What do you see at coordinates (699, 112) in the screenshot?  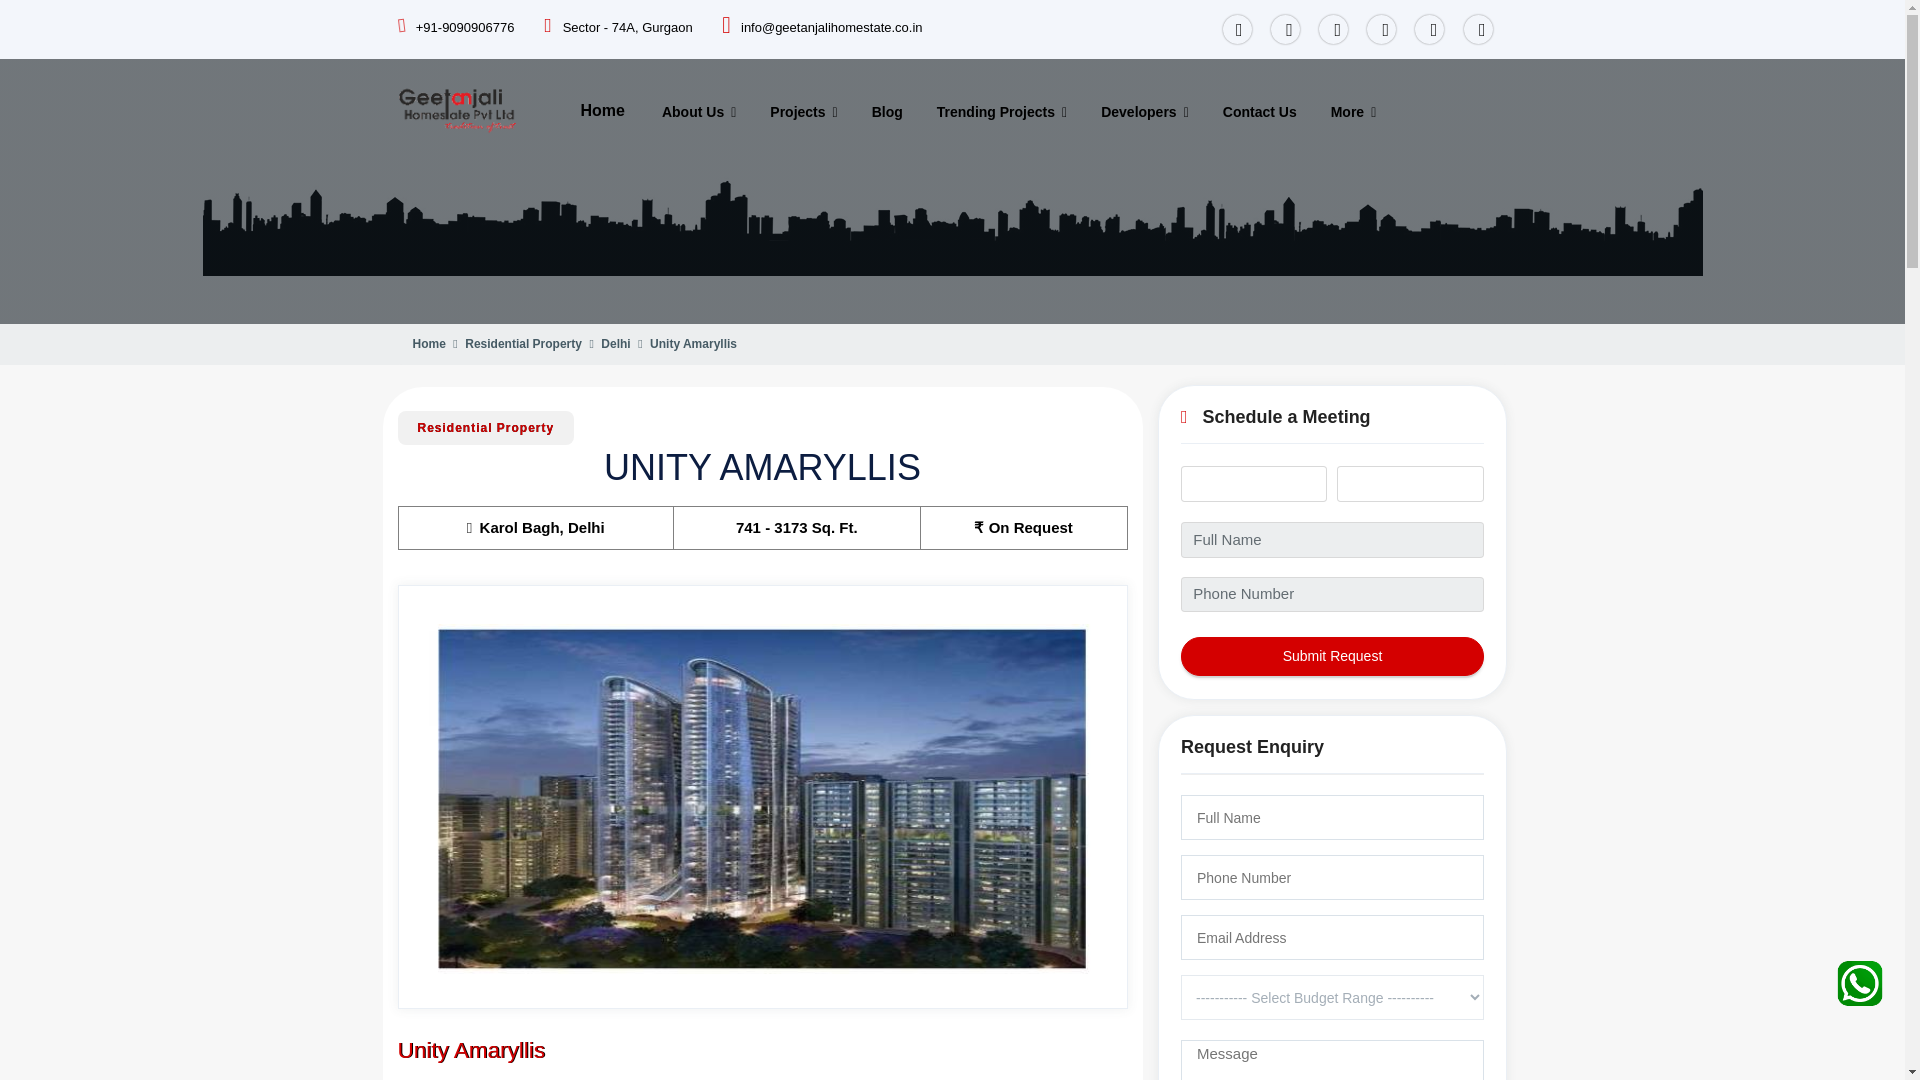 I see `About Us` at bounding box center [699, 112].